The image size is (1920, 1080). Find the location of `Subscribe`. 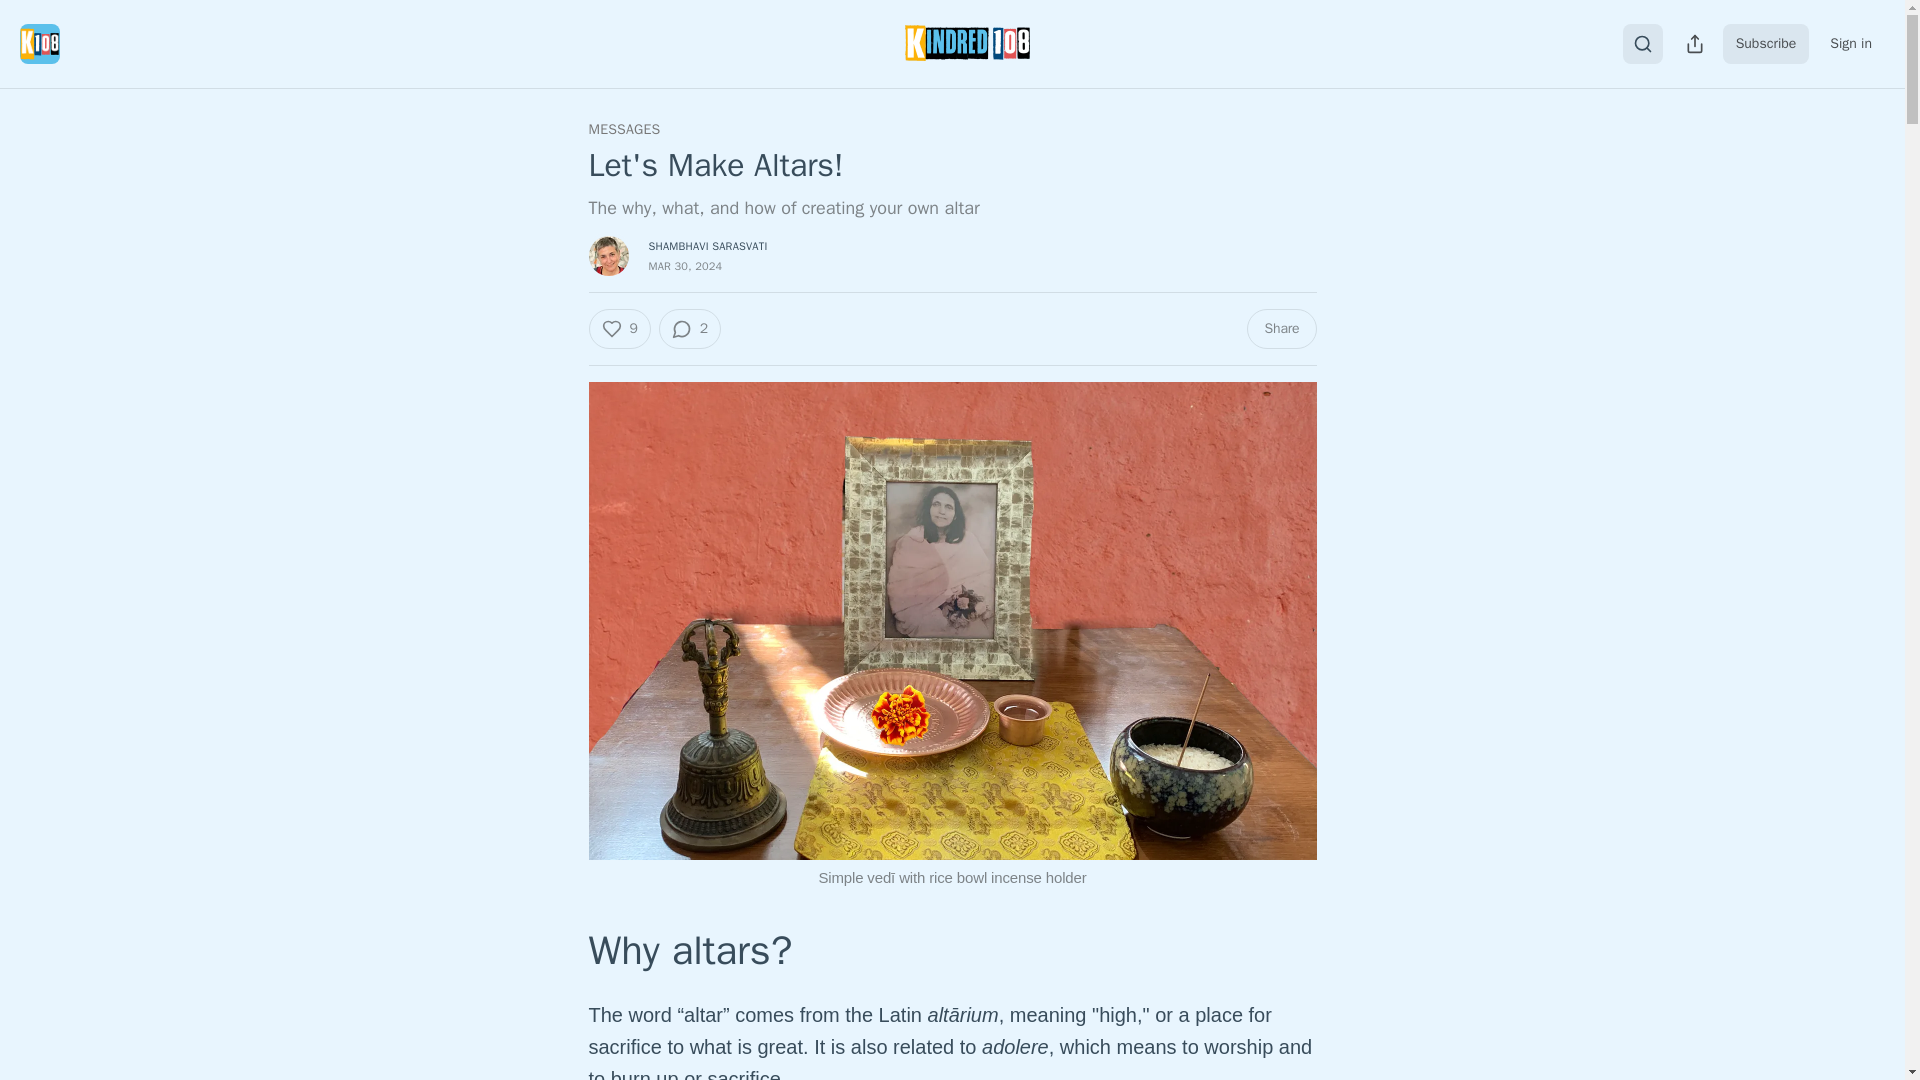

Subscribe is located at coordinates (1766, 43).